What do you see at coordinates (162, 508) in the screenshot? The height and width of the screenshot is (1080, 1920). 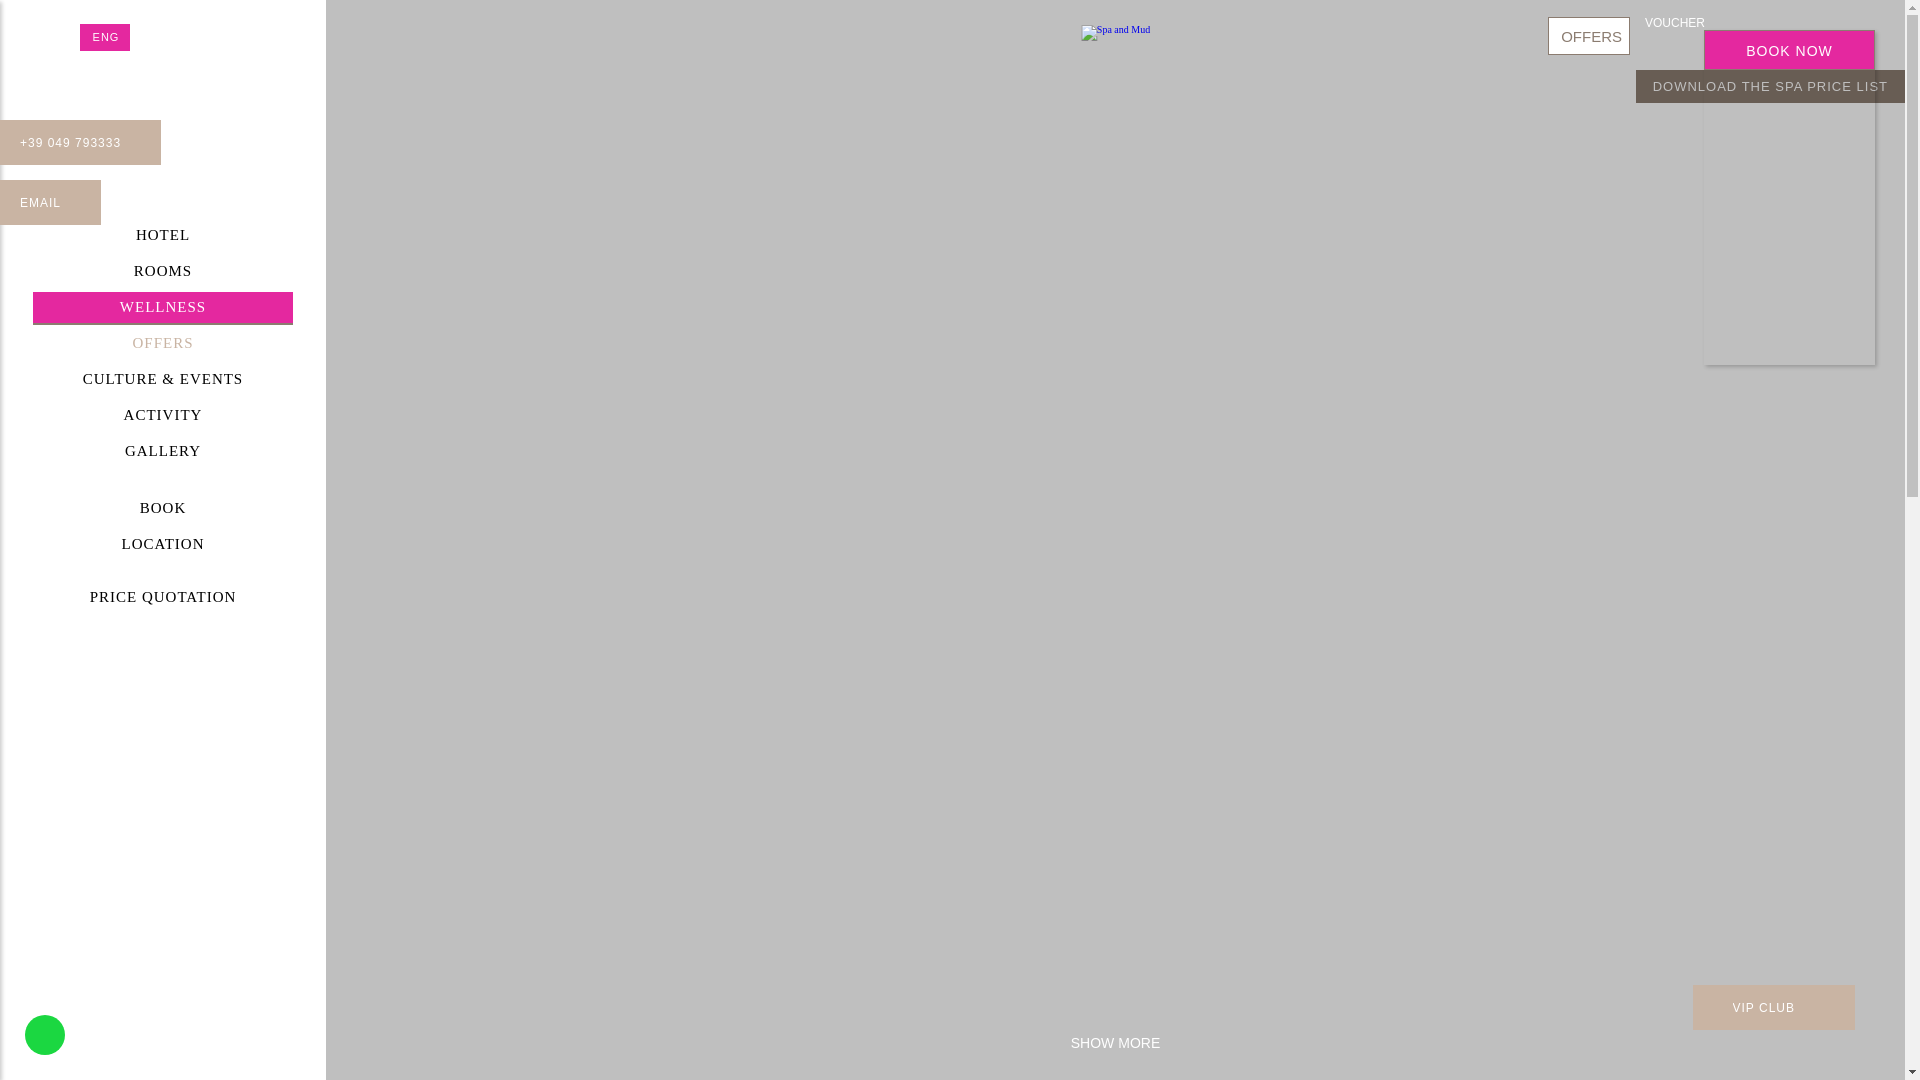 I see `BOOK` at bounding box center [162, 508].